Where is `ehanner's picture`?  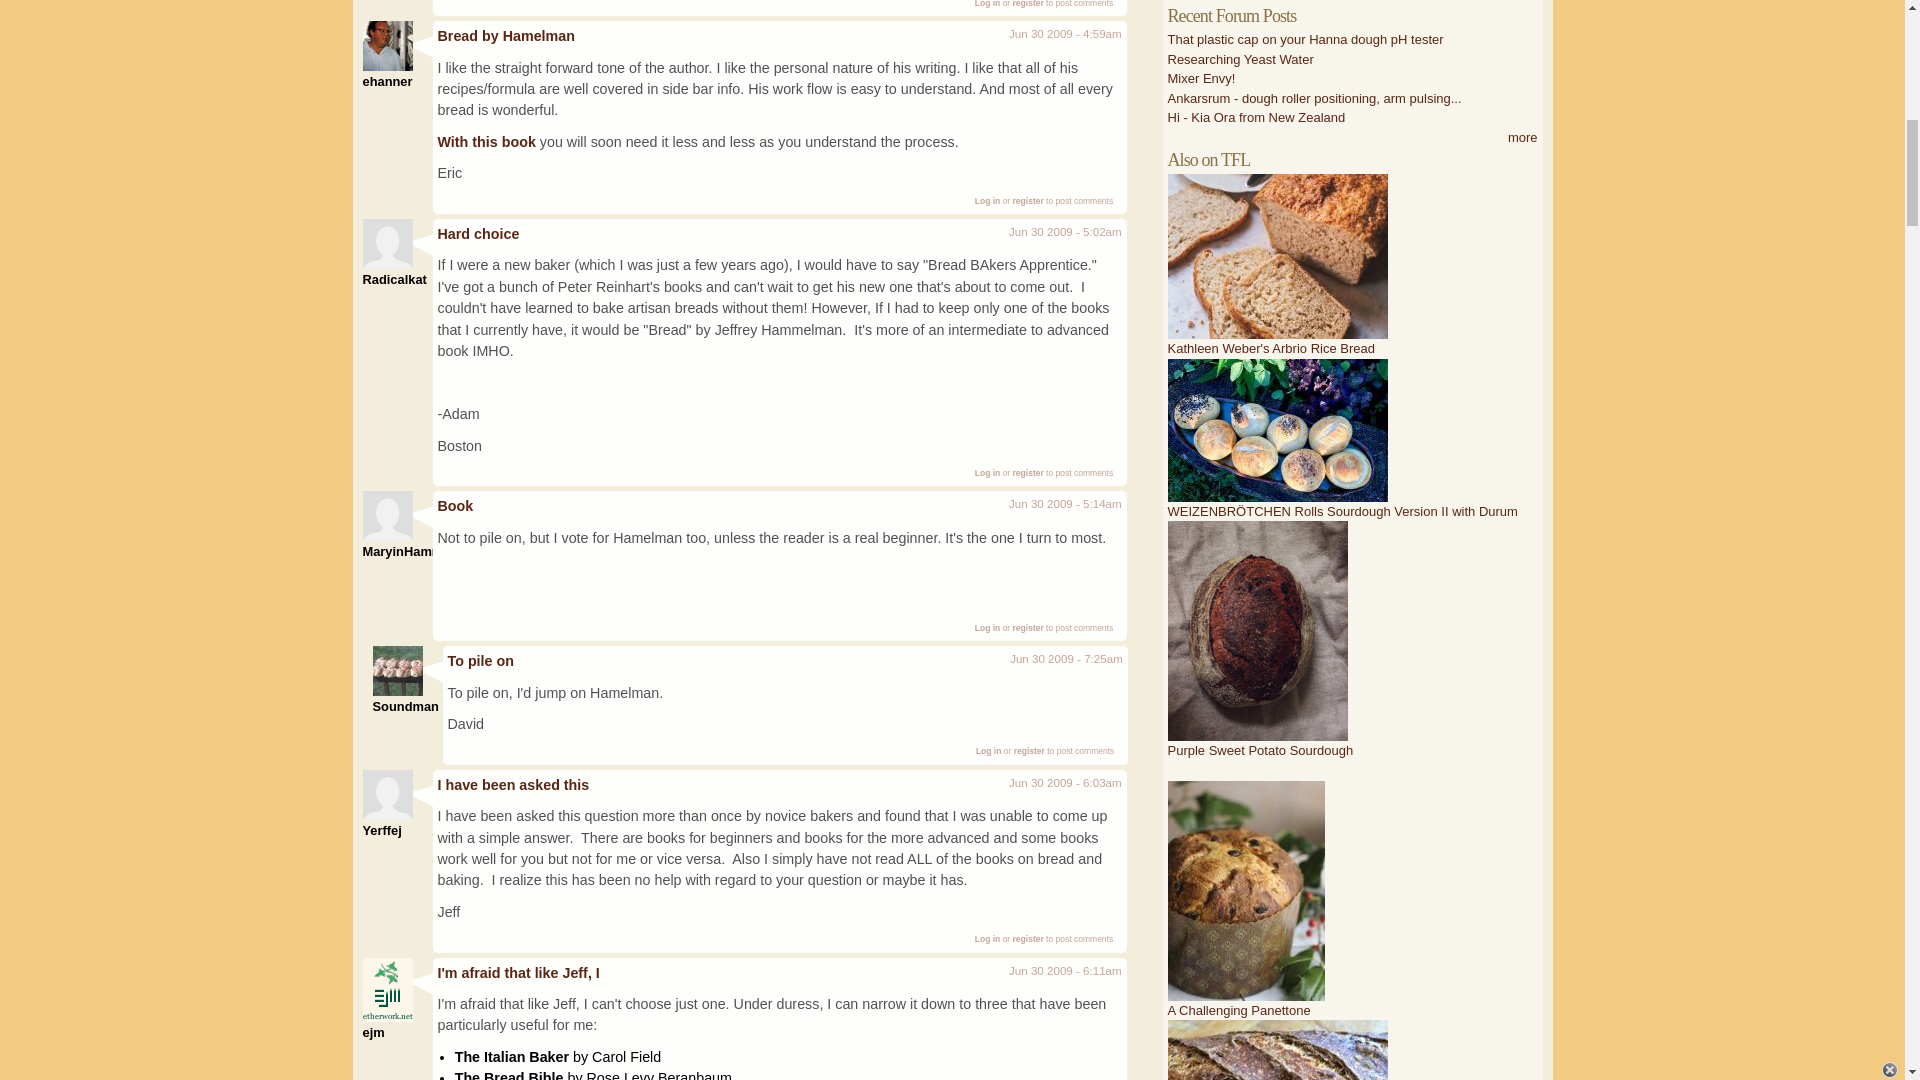
ehanner's picture is located at coordinates (387, 46).